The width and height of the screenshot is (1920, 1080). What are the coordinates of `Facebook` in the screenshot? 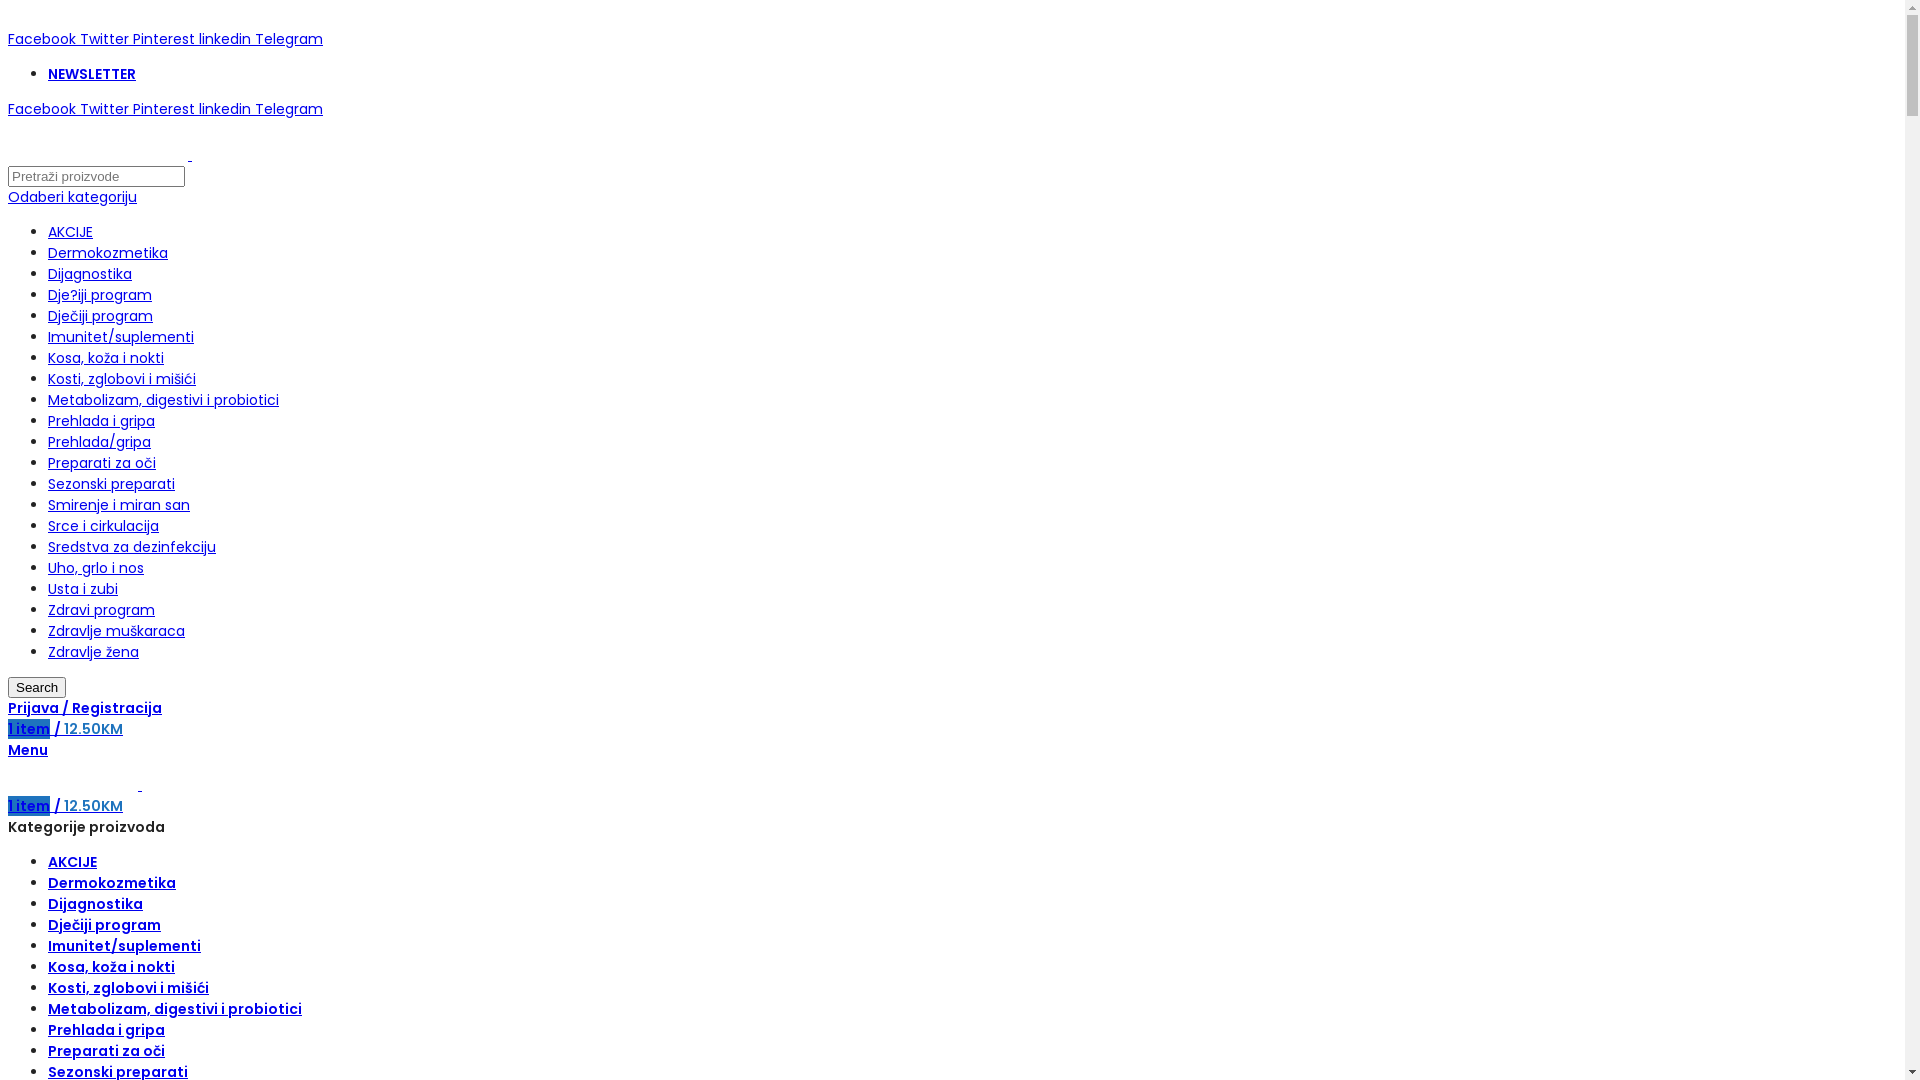 It's located at (44, 39).